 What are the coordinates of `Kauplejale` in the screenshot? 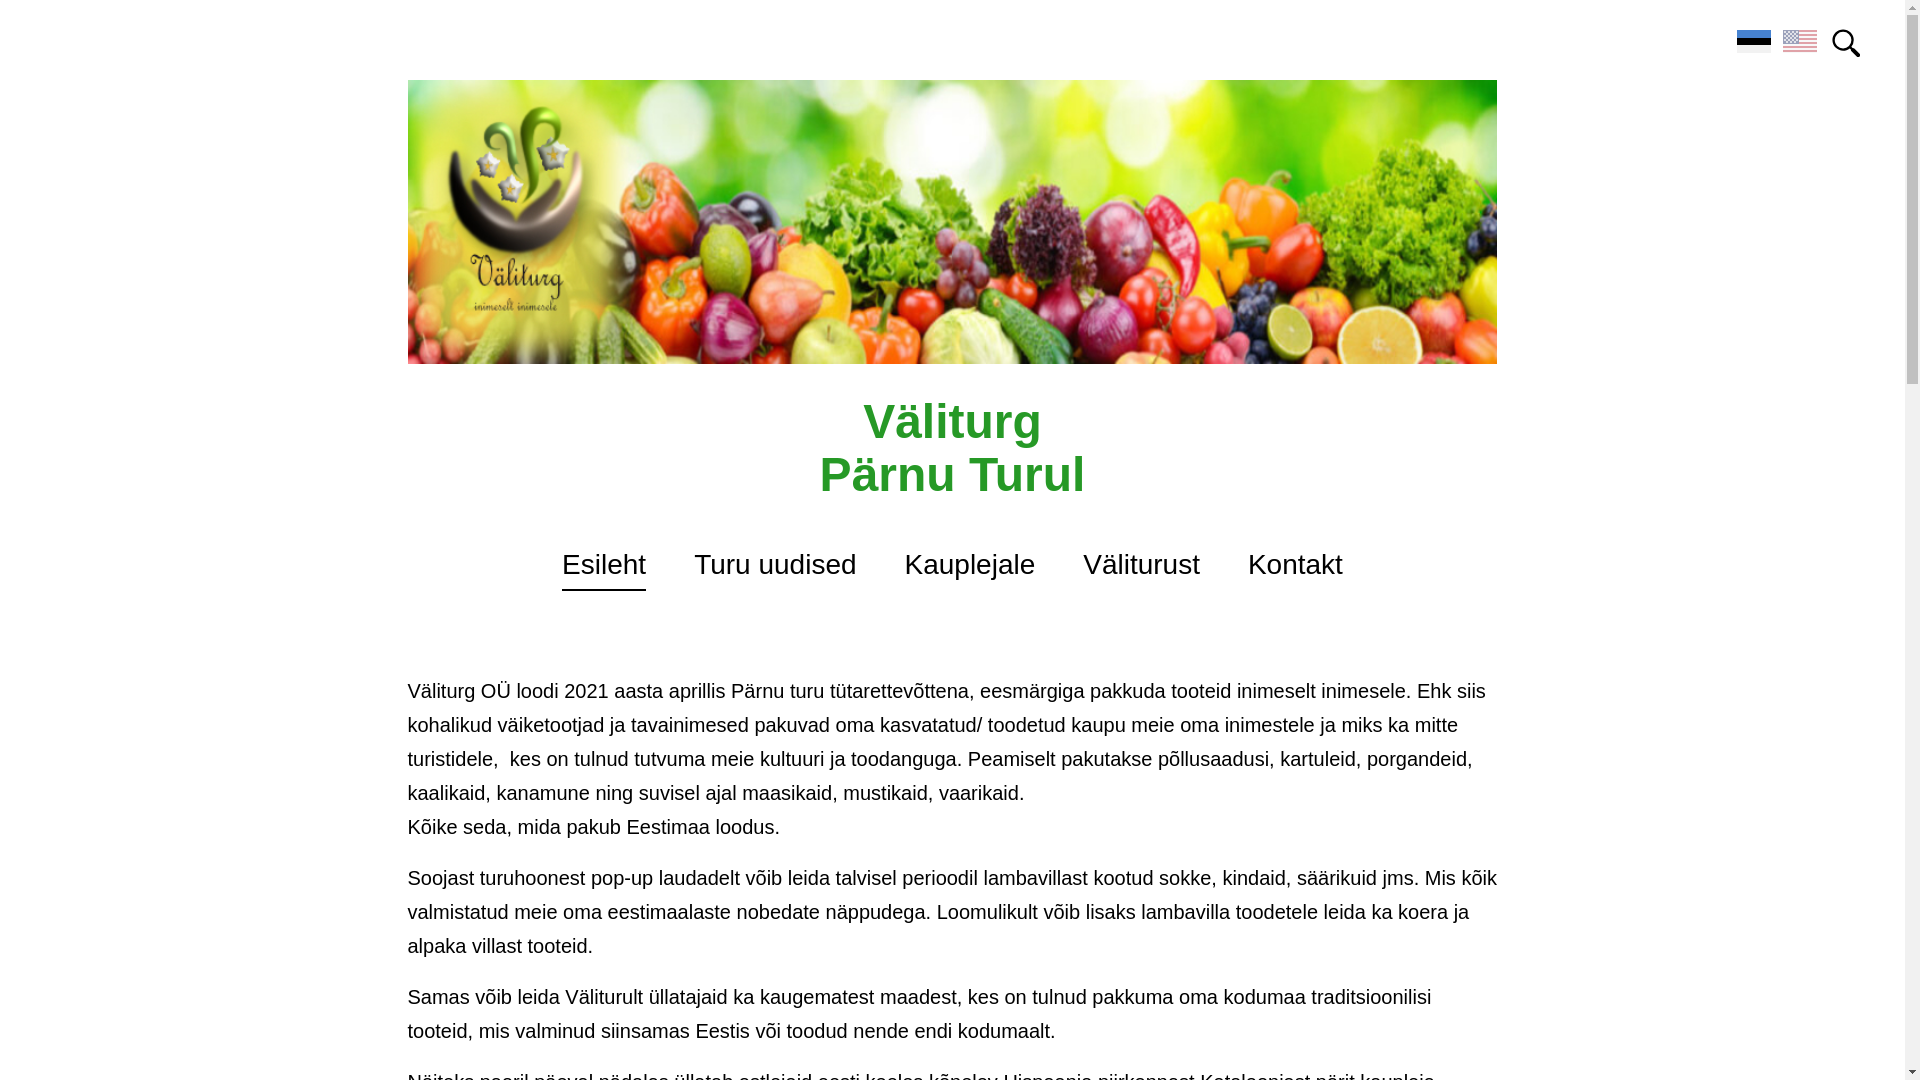 It's located at (969, 569).